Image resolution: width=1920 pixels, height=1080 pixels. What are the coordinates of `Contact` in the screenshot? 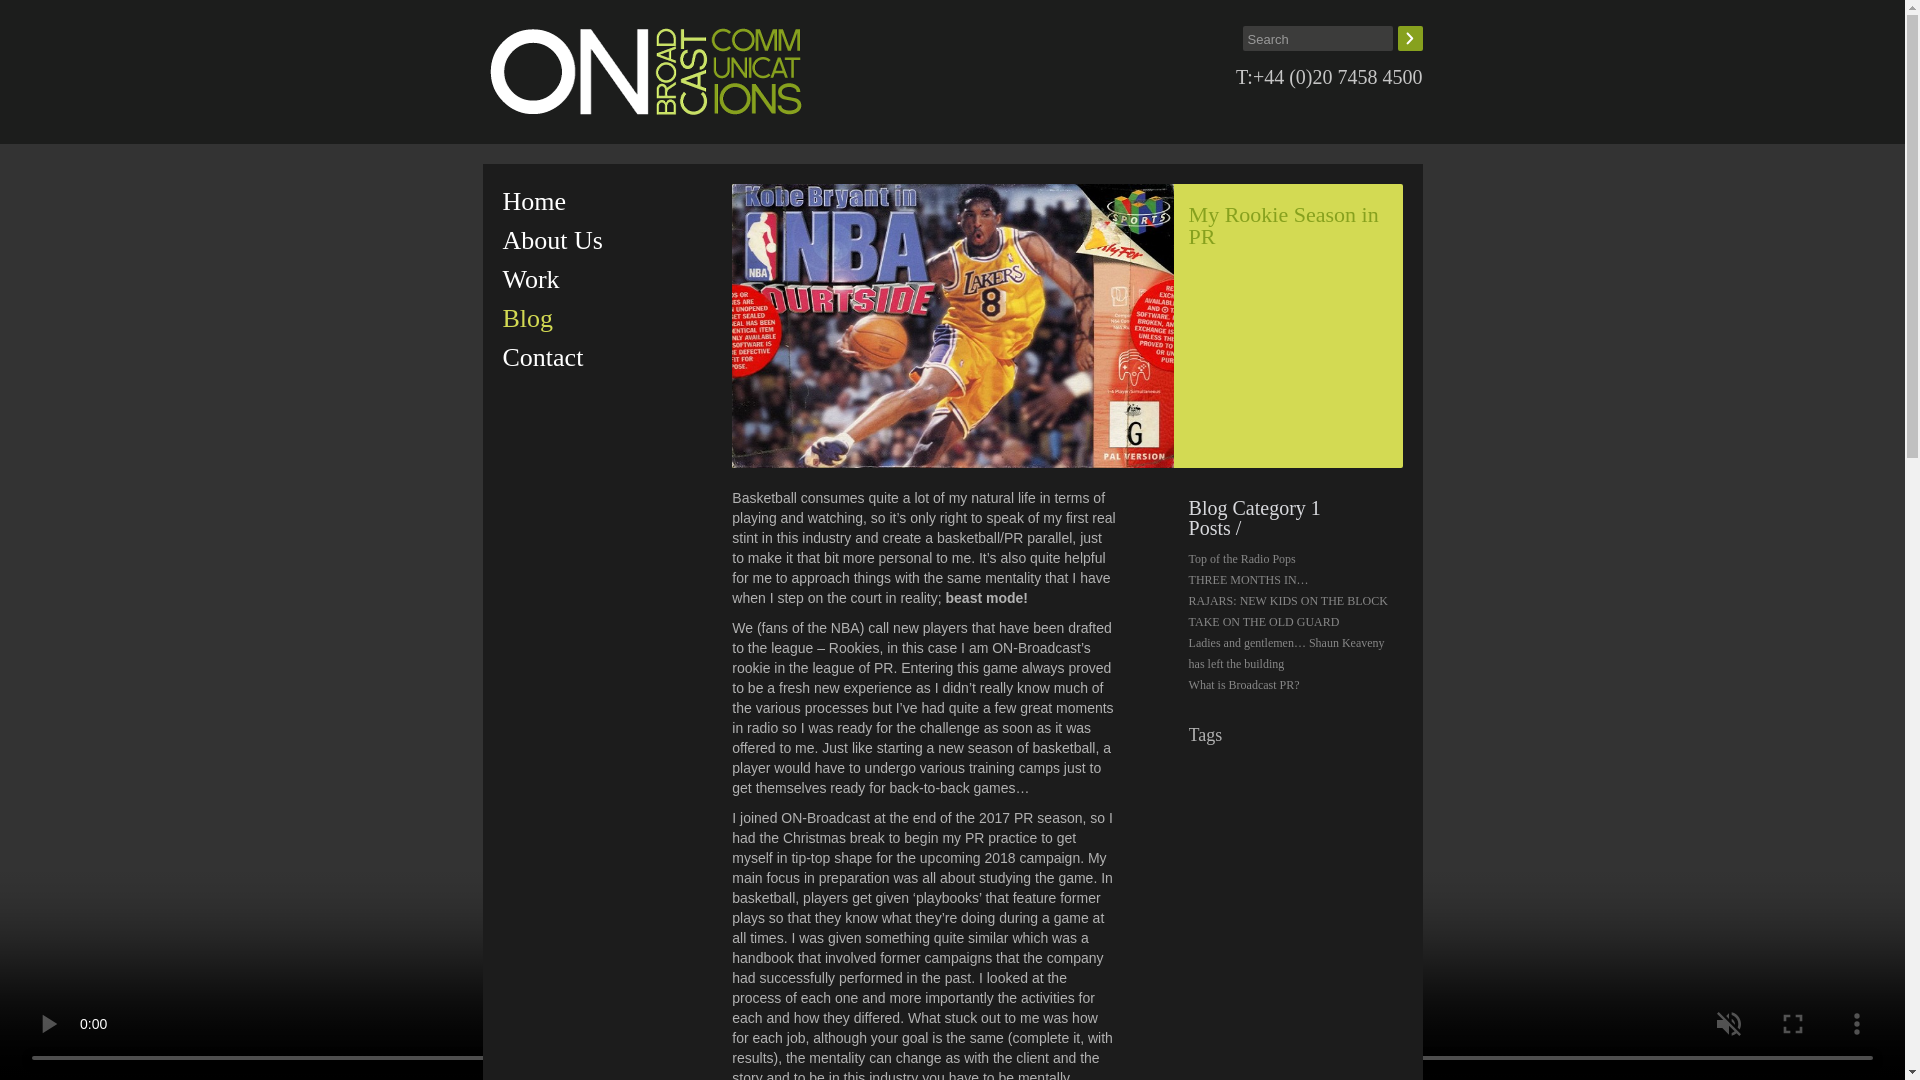 It's located at (606, 358).